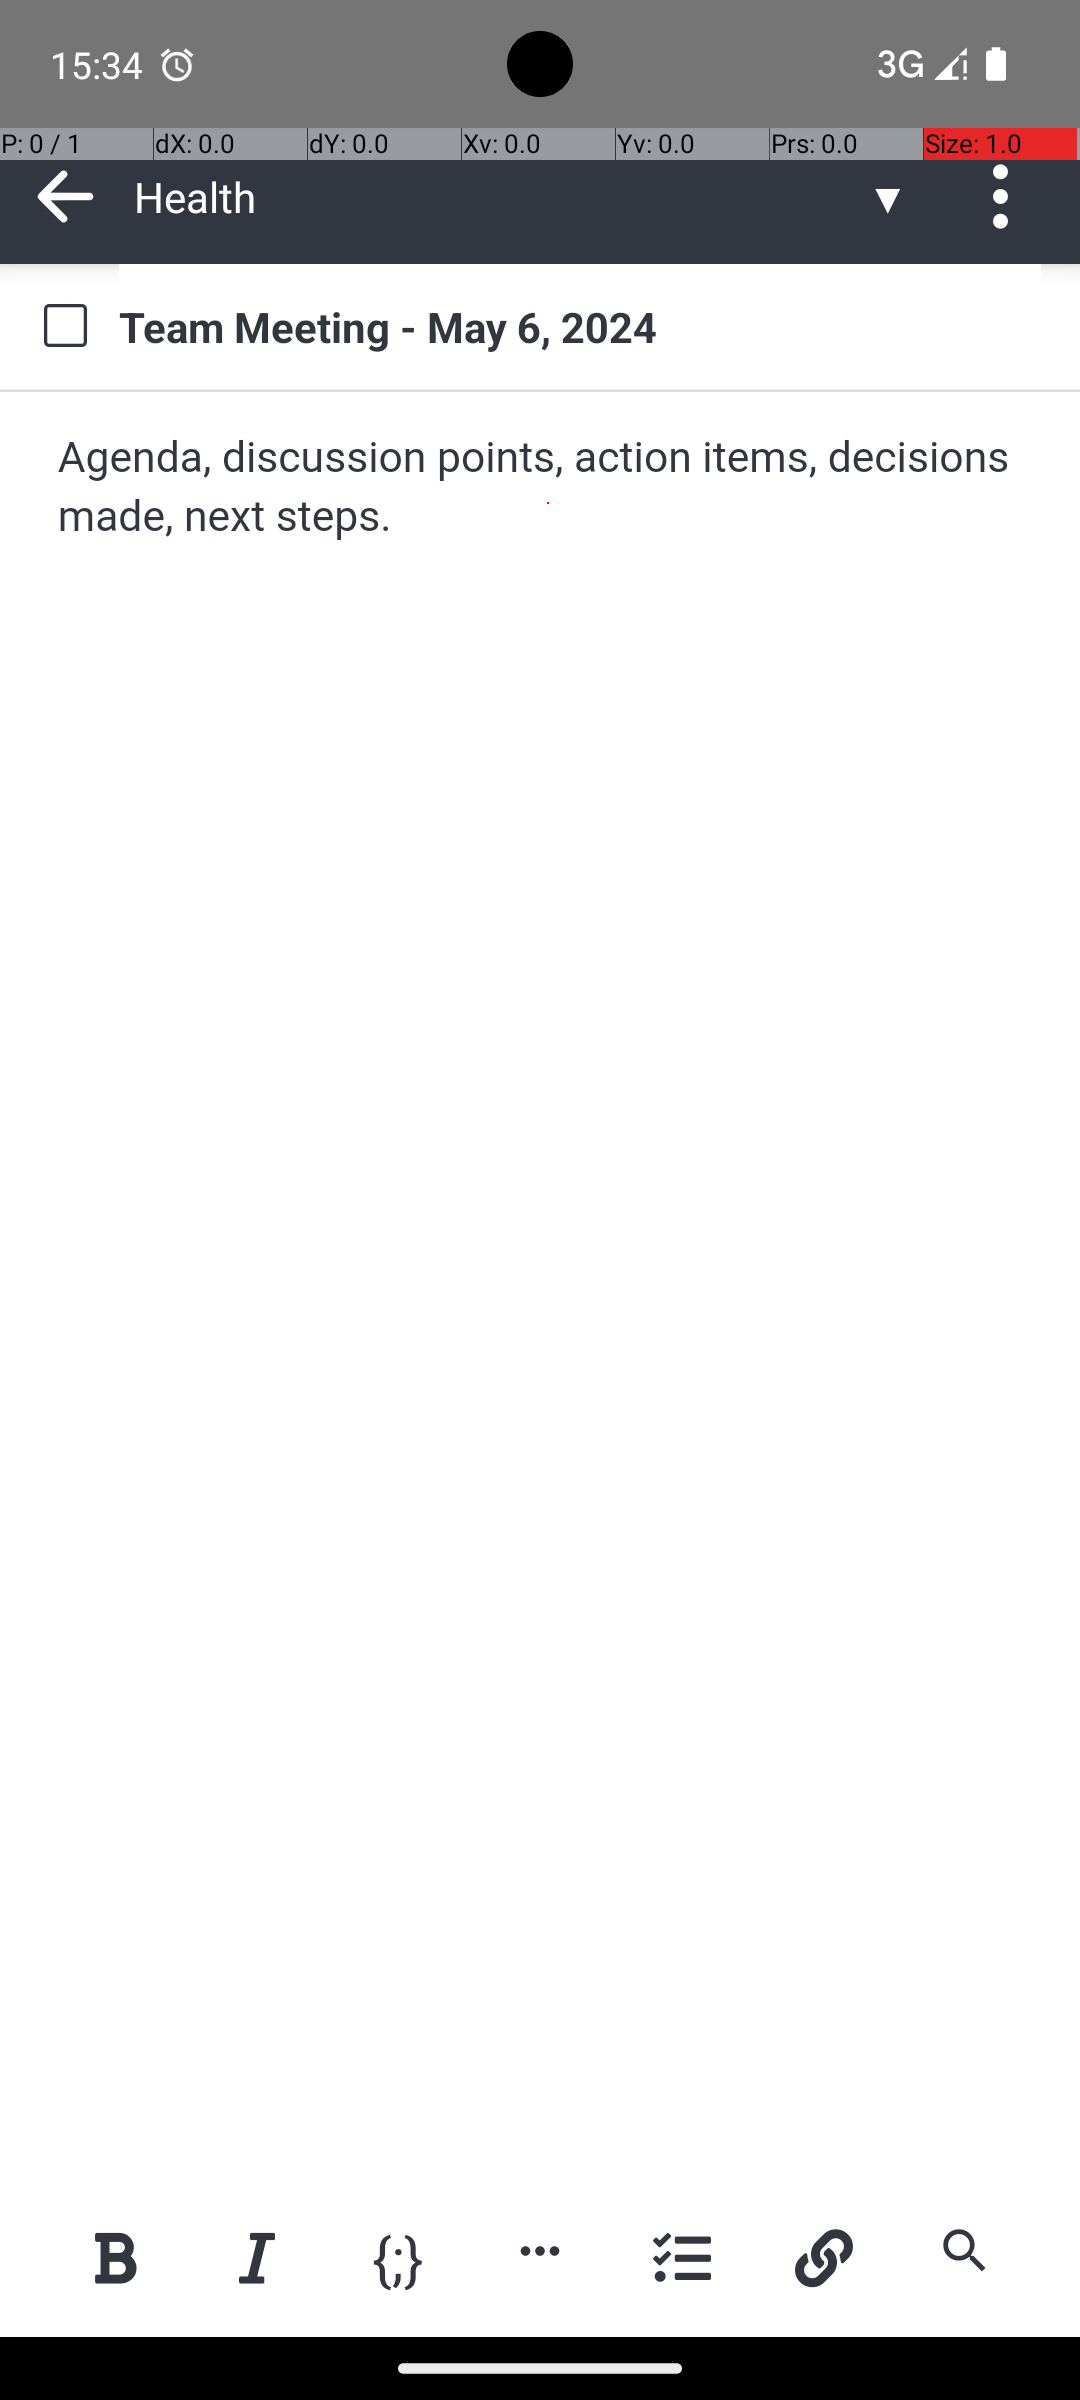  What do you see at coordinates (542, 488) in the screenshot?
I see `Agenda, discussion points, action items, decisions made, next steps.` at bounding box center [542, 488].